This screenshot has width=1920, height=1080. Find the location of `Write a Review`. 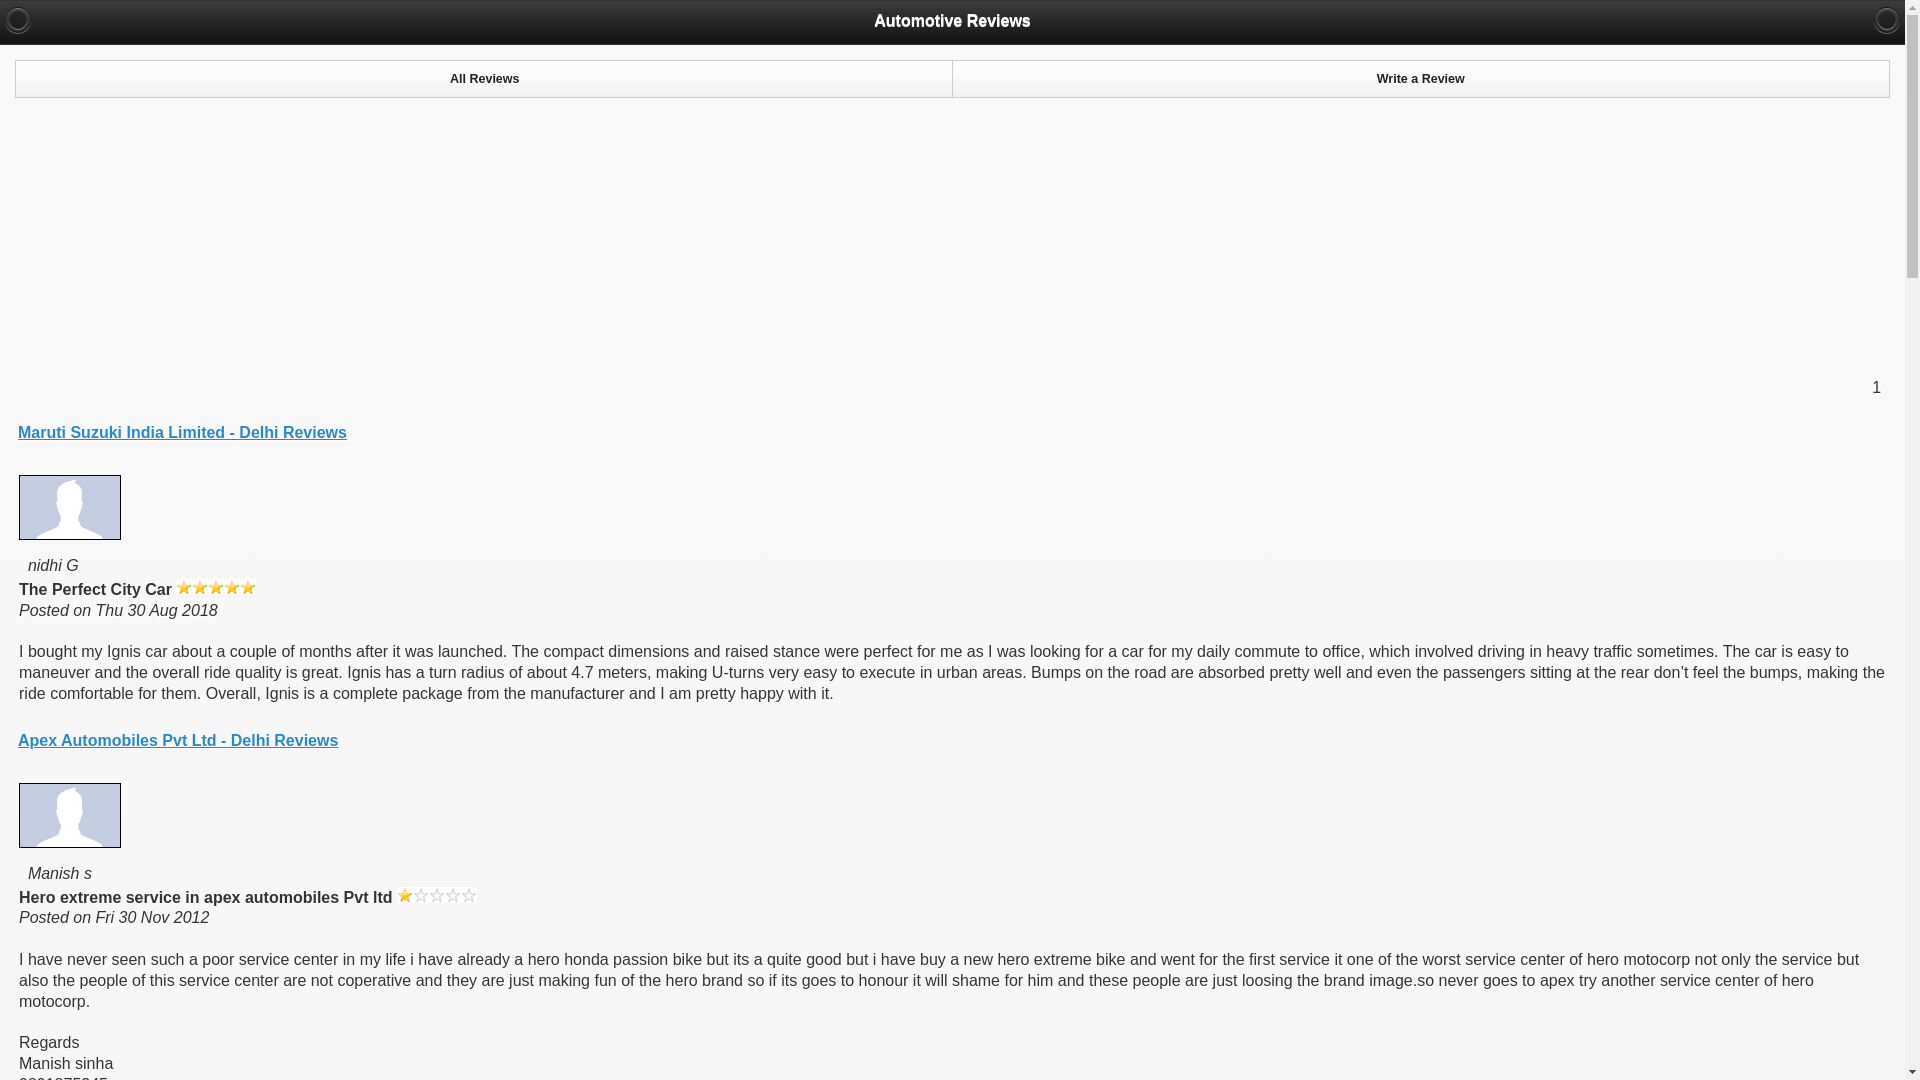

Write a Review is located at coordinates (1420, 79).